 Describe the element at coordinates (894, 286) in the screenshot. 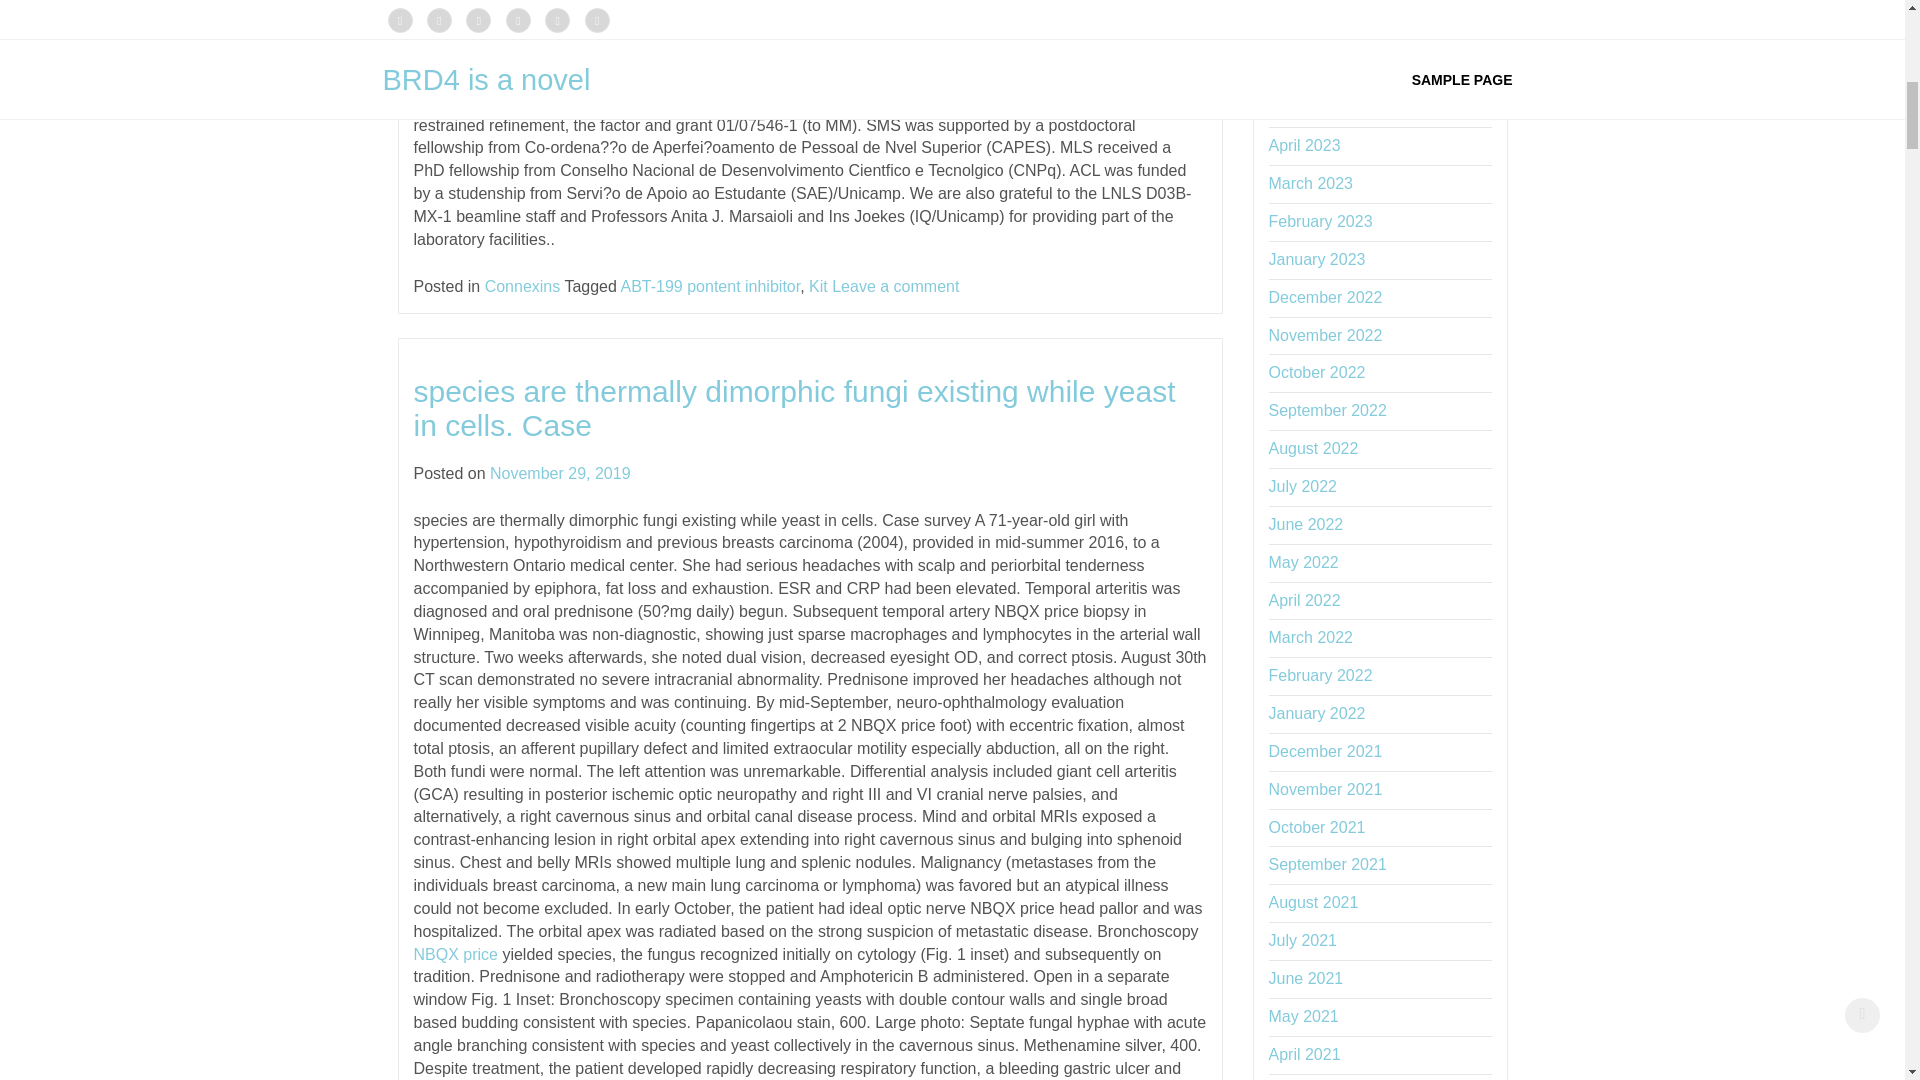

I see `Leave a comment` at that location.